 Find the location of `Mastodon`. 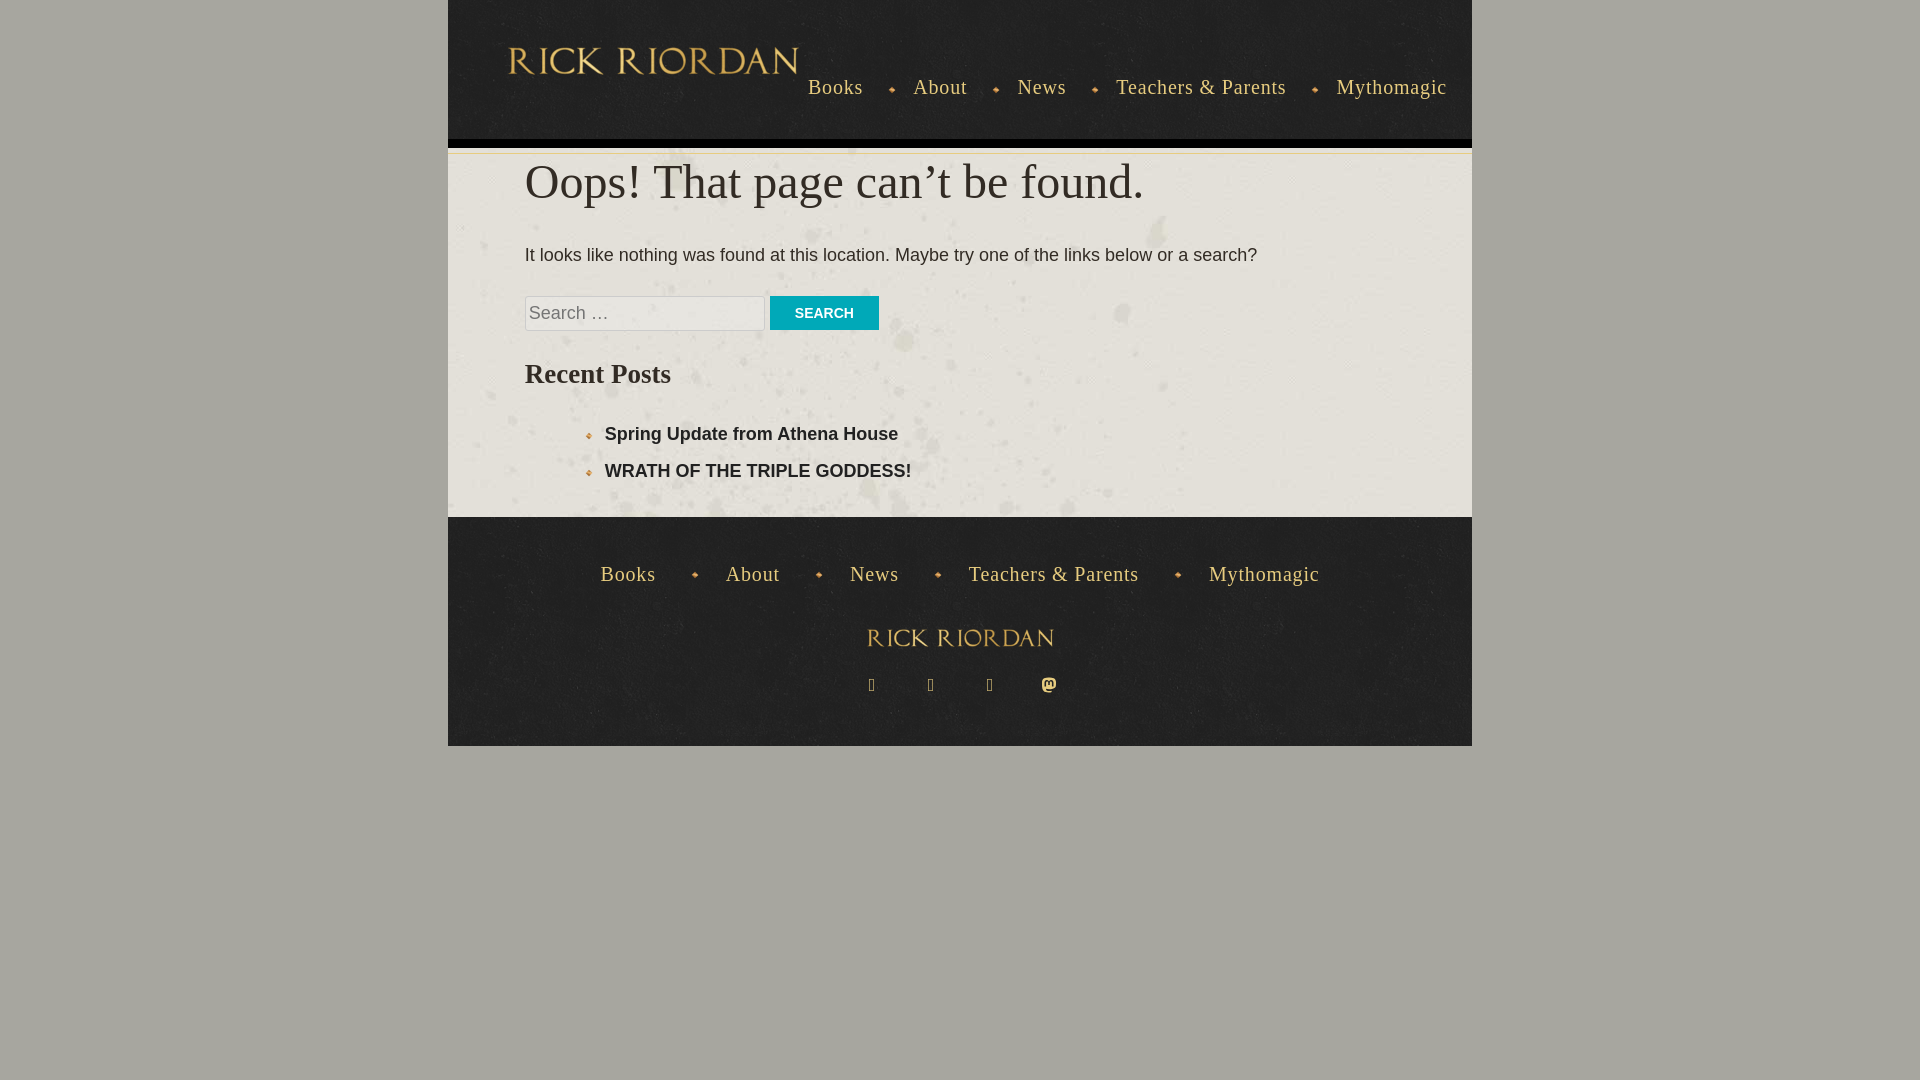

Mastodon is located at coordinates (1048, 683).